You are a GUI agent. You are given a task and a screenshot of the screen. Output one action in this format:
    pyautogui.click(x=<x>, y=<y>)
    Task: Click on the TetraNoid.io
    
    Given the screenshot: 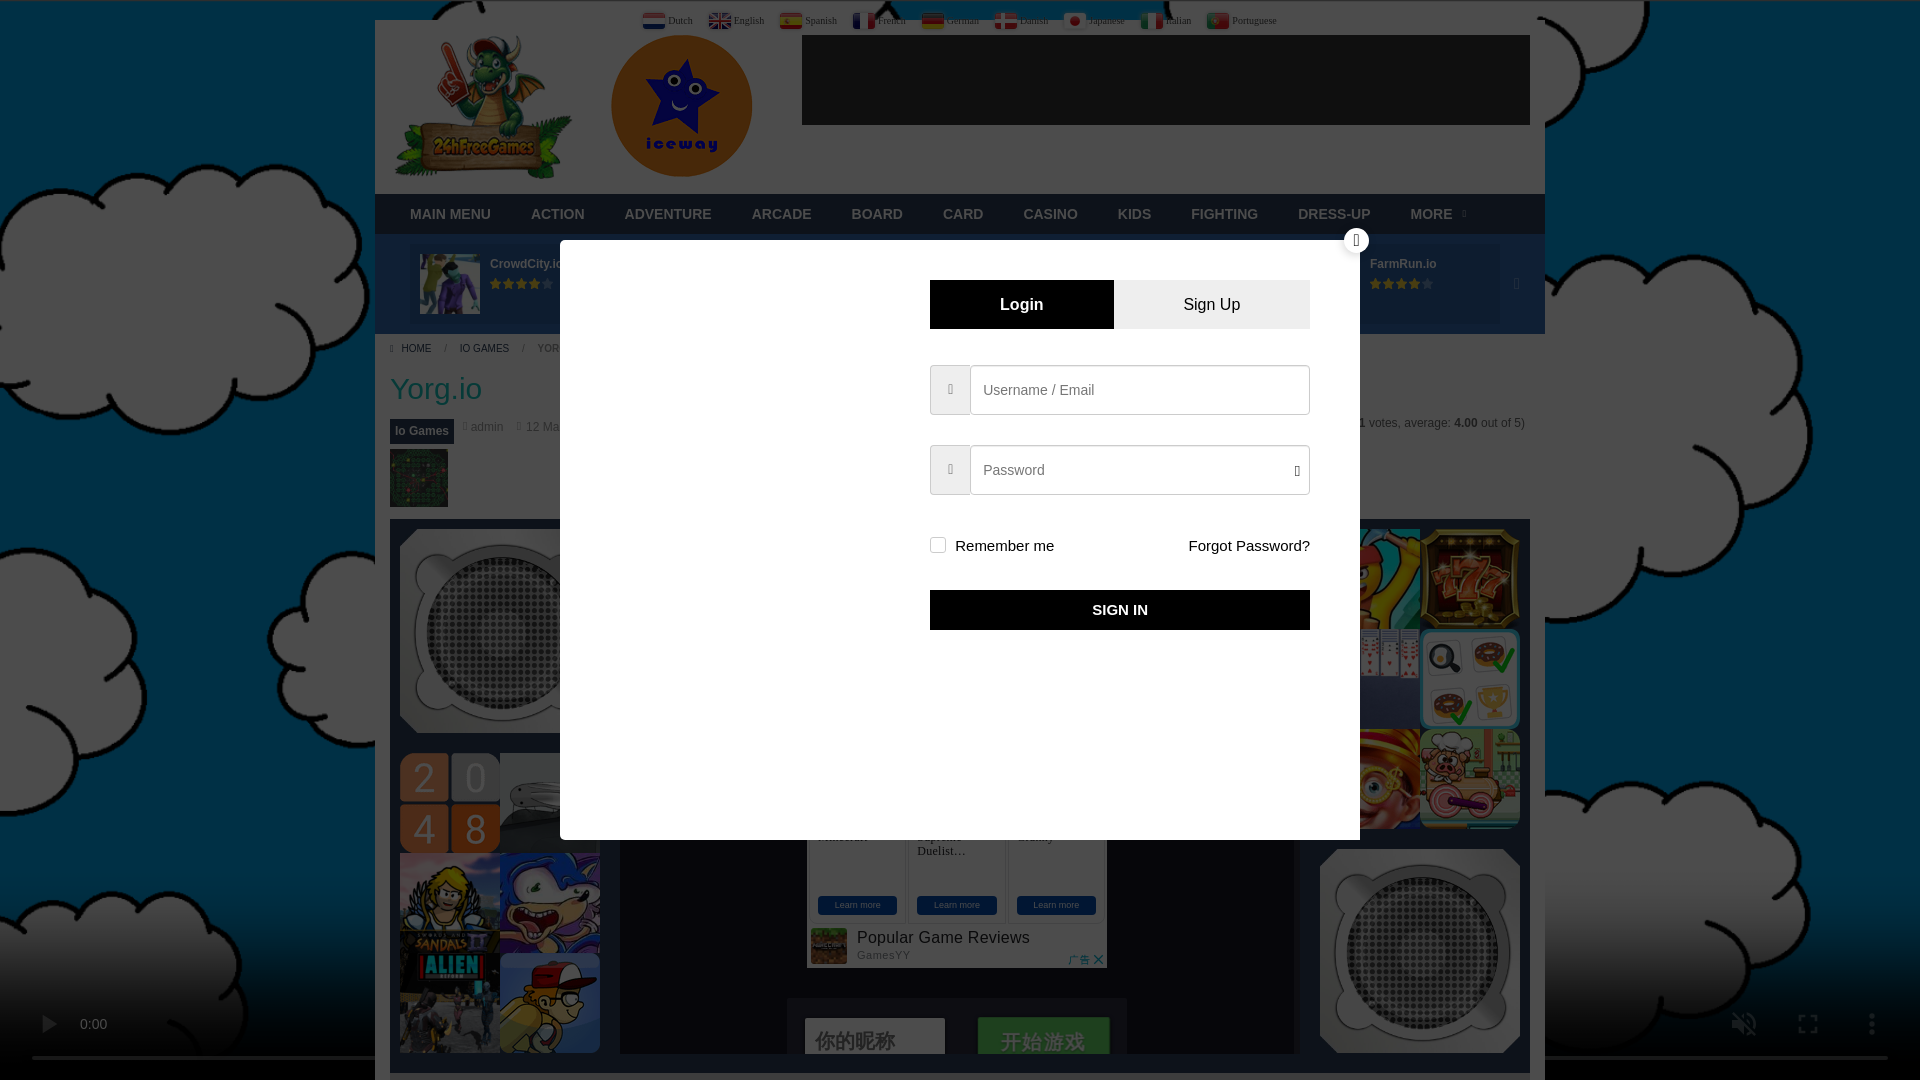 What is the action you would take?
    pyautogui.click(x=744, y=264)
    